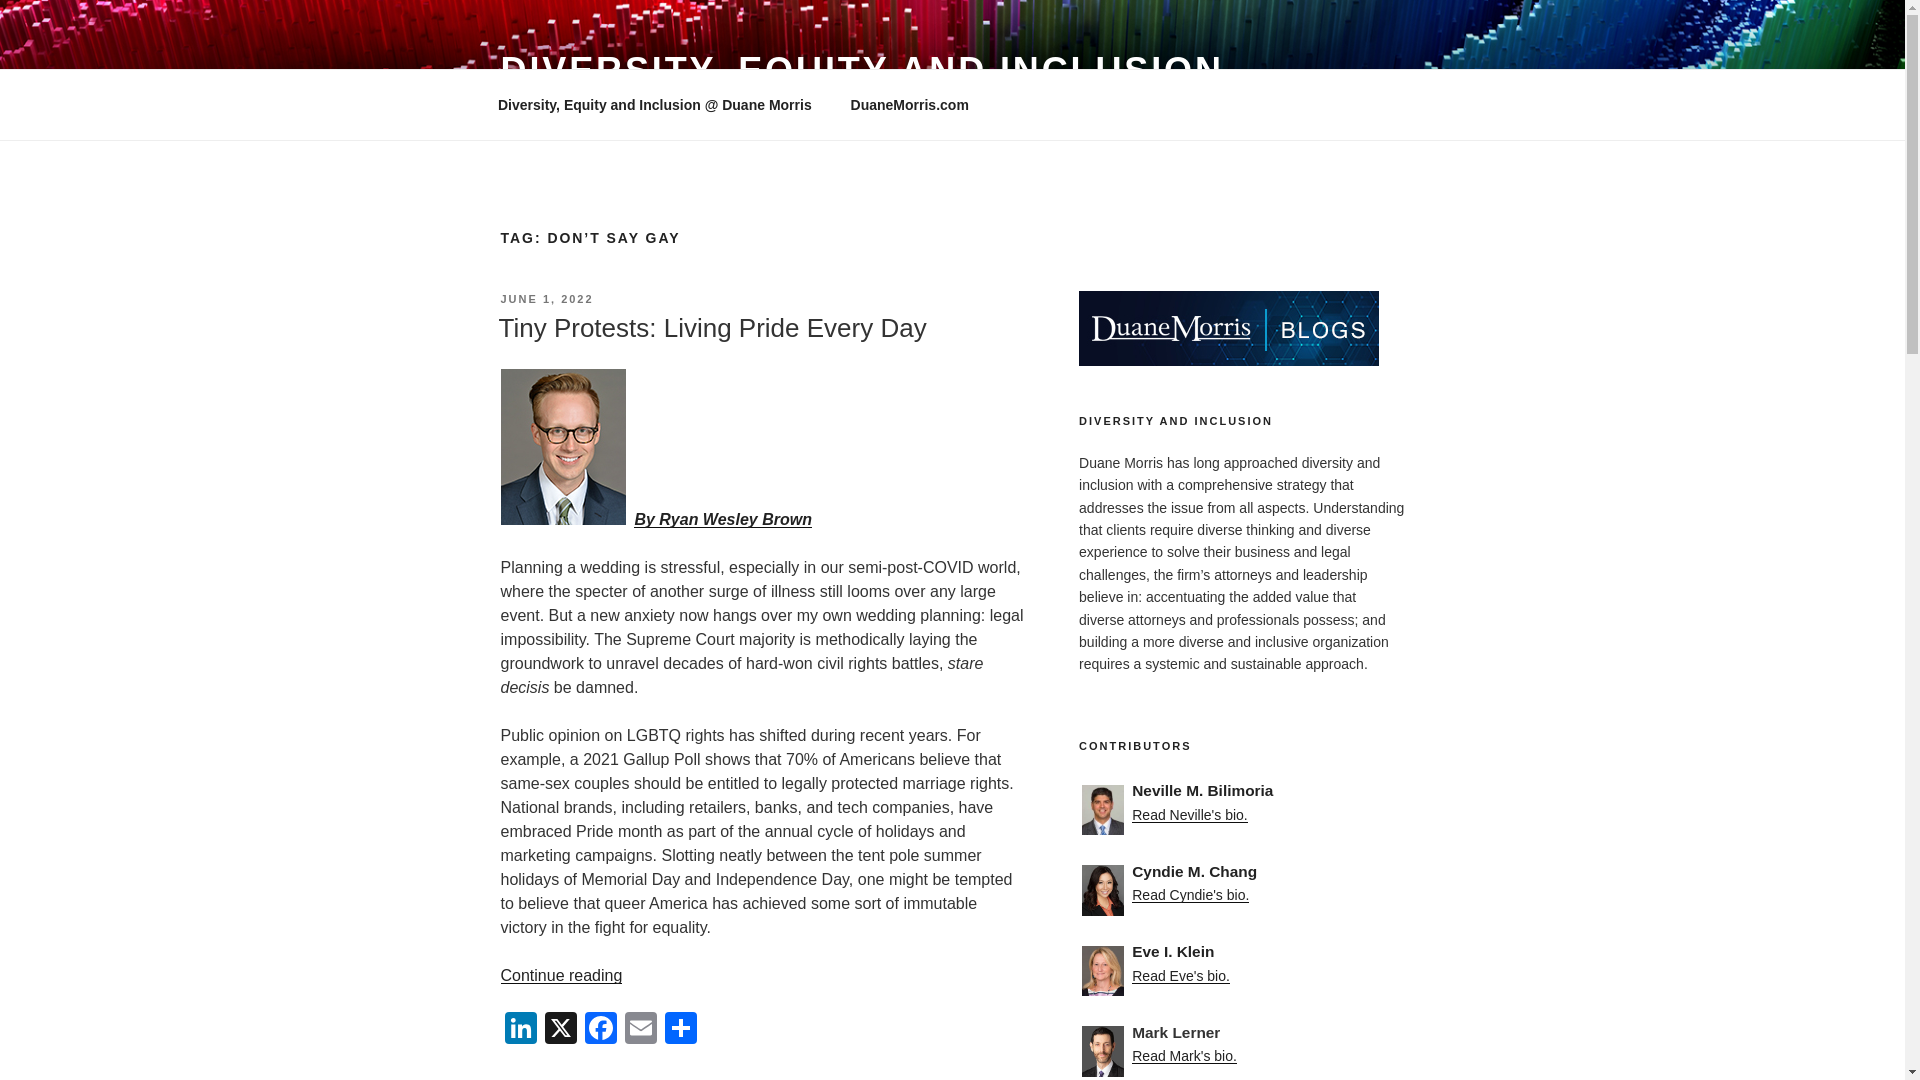 This screenshot has width=1920, height=1080. Describe the element at coordinates (1228, 328) in the screenshot. I see `Click to return to the Duane Morris Blogs home page.` at that location.